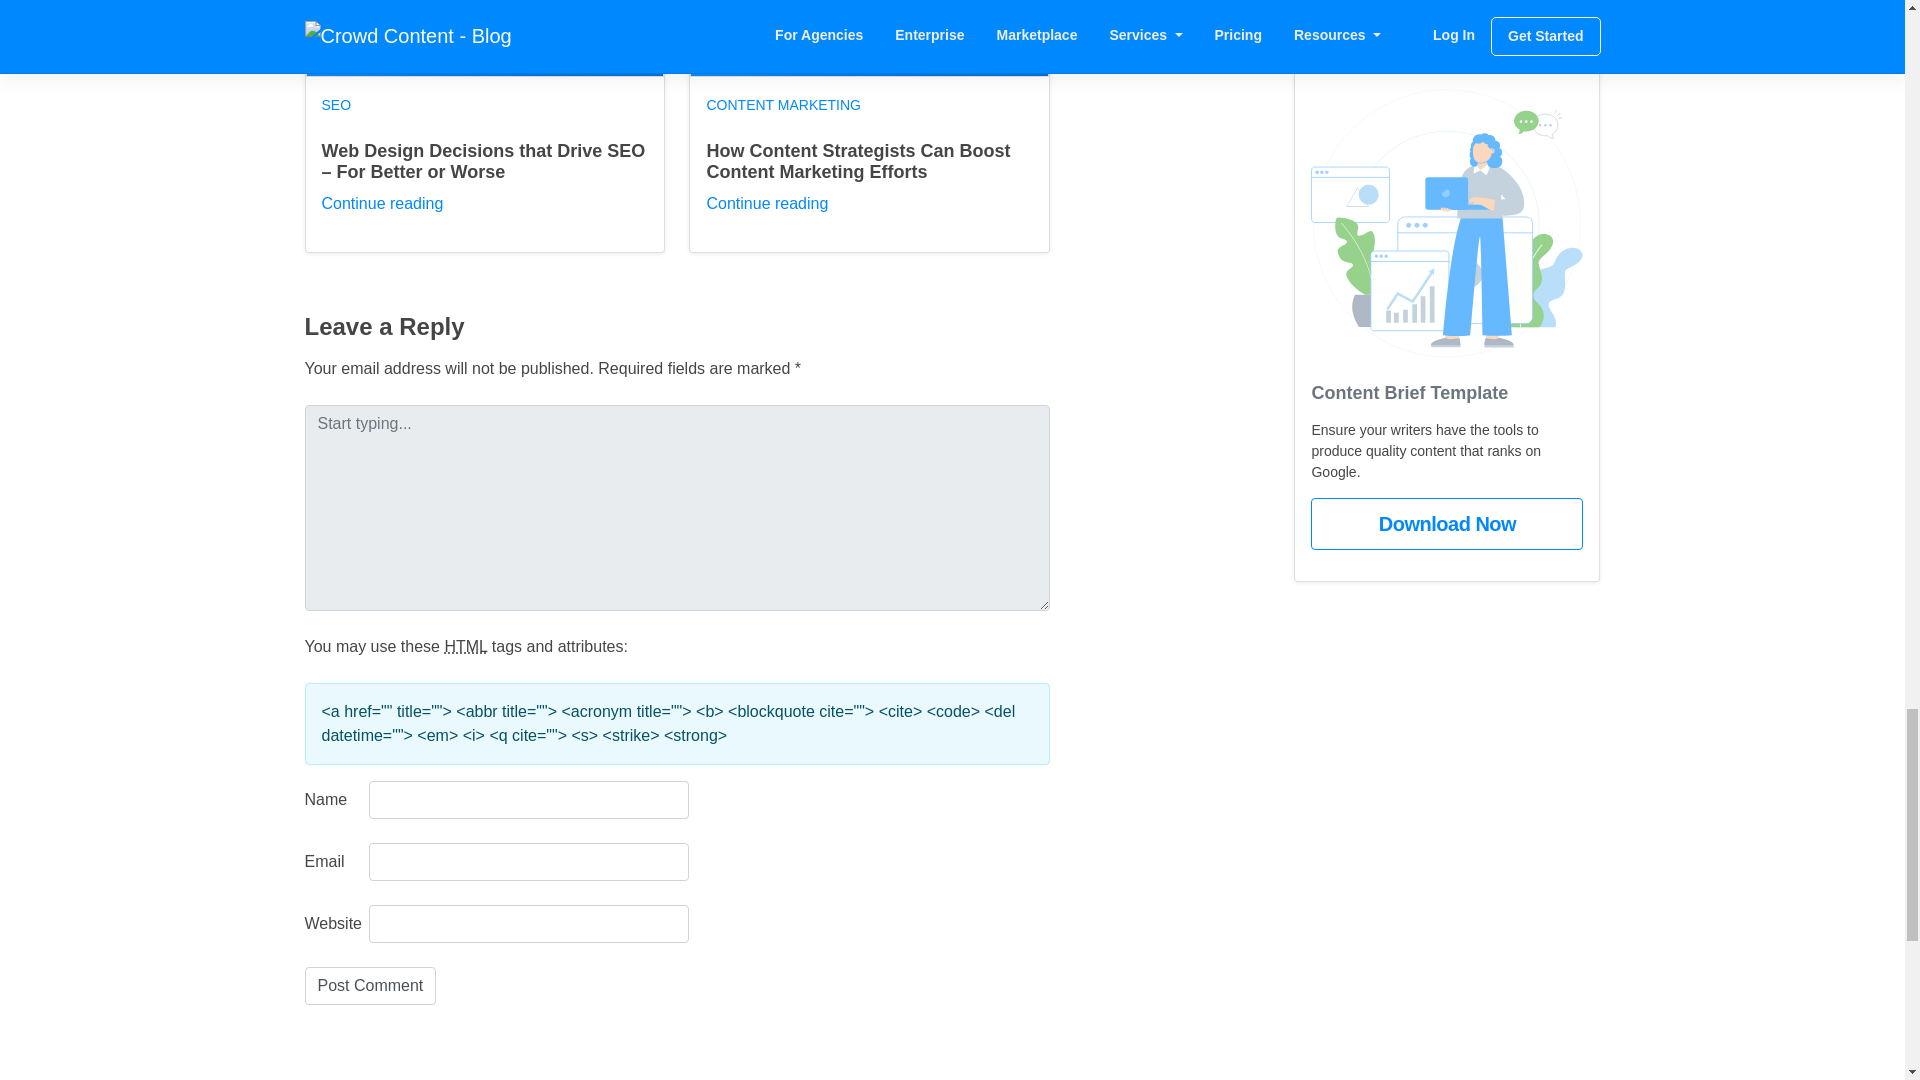 This screenshot has height=1080, width=1920. What do you see at coordinates (382, 203) in the screenshot?
I see `Continue reading` at bounding box center [382, 203].